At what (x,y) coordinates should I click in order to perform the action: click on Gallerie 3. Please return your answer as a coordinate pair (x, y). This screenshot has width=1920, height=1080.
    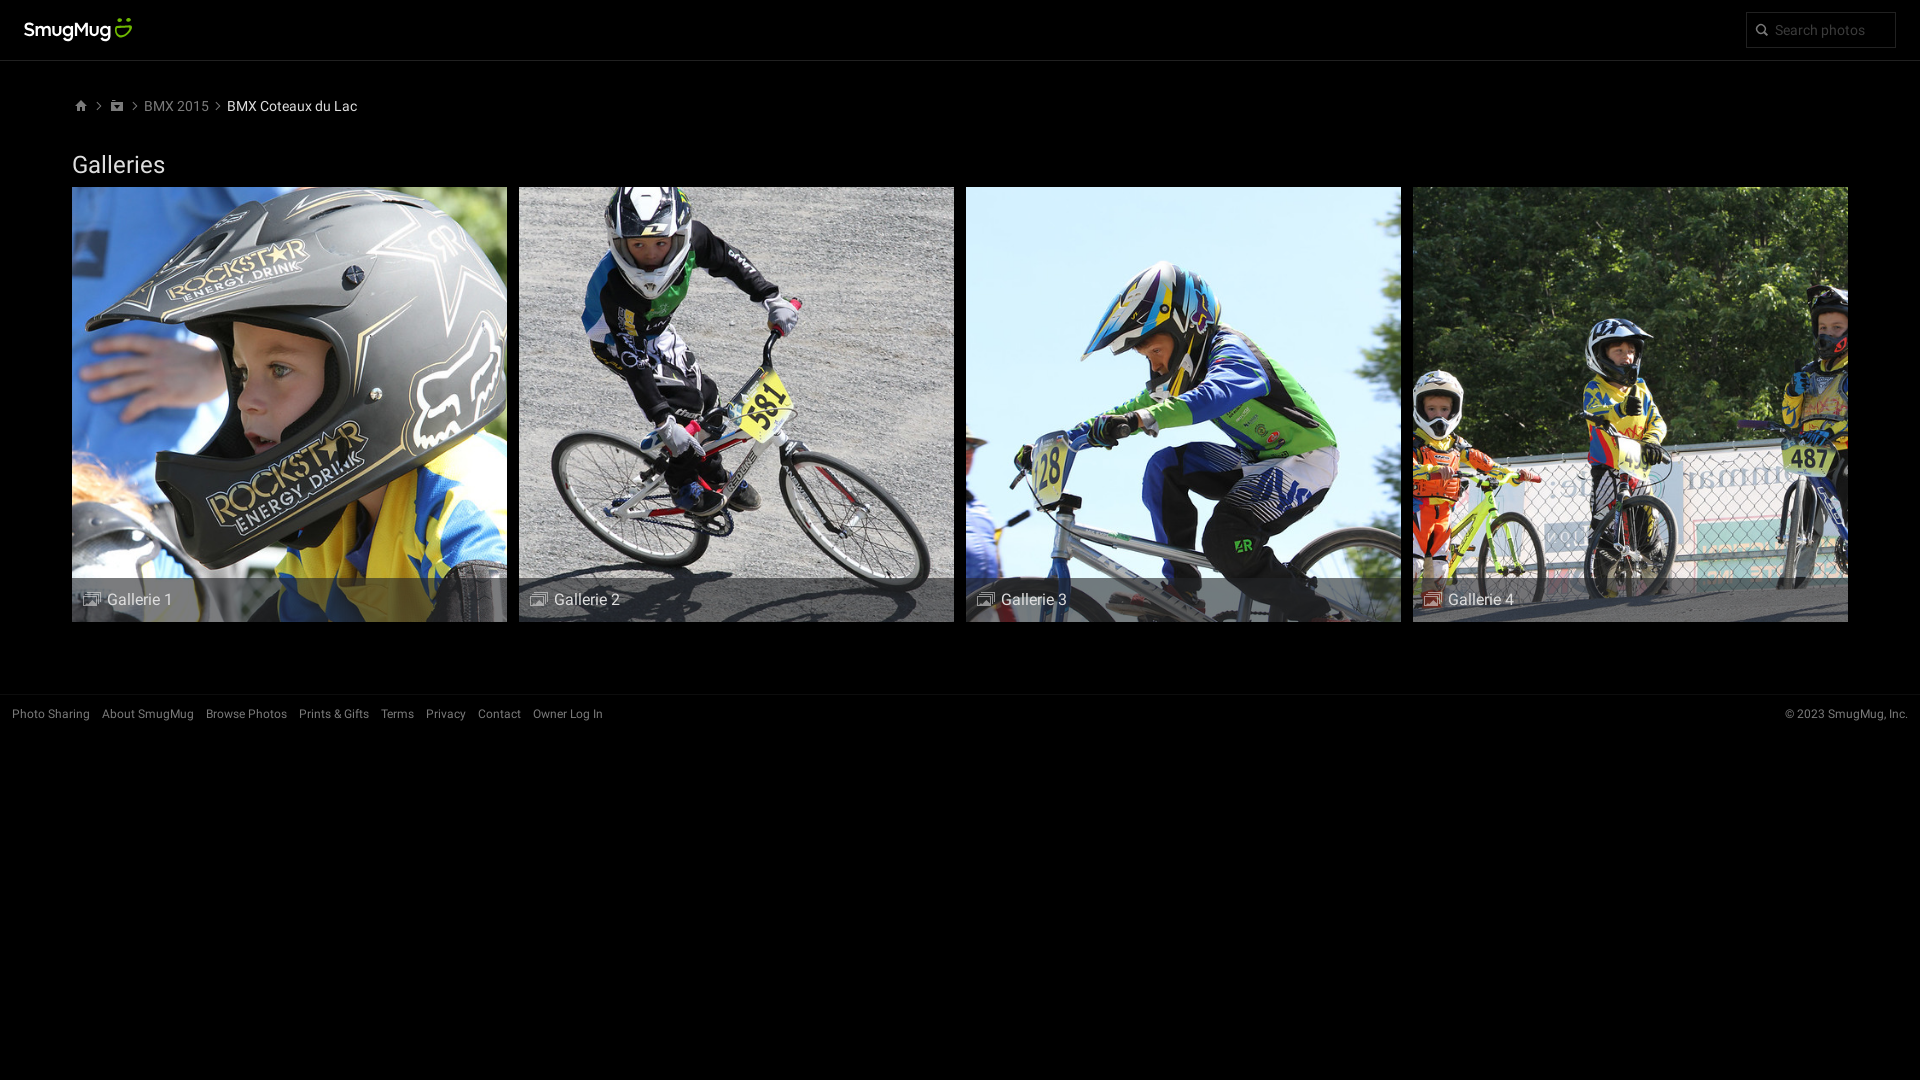
    Looking at the image, I should click on (1184, 404).